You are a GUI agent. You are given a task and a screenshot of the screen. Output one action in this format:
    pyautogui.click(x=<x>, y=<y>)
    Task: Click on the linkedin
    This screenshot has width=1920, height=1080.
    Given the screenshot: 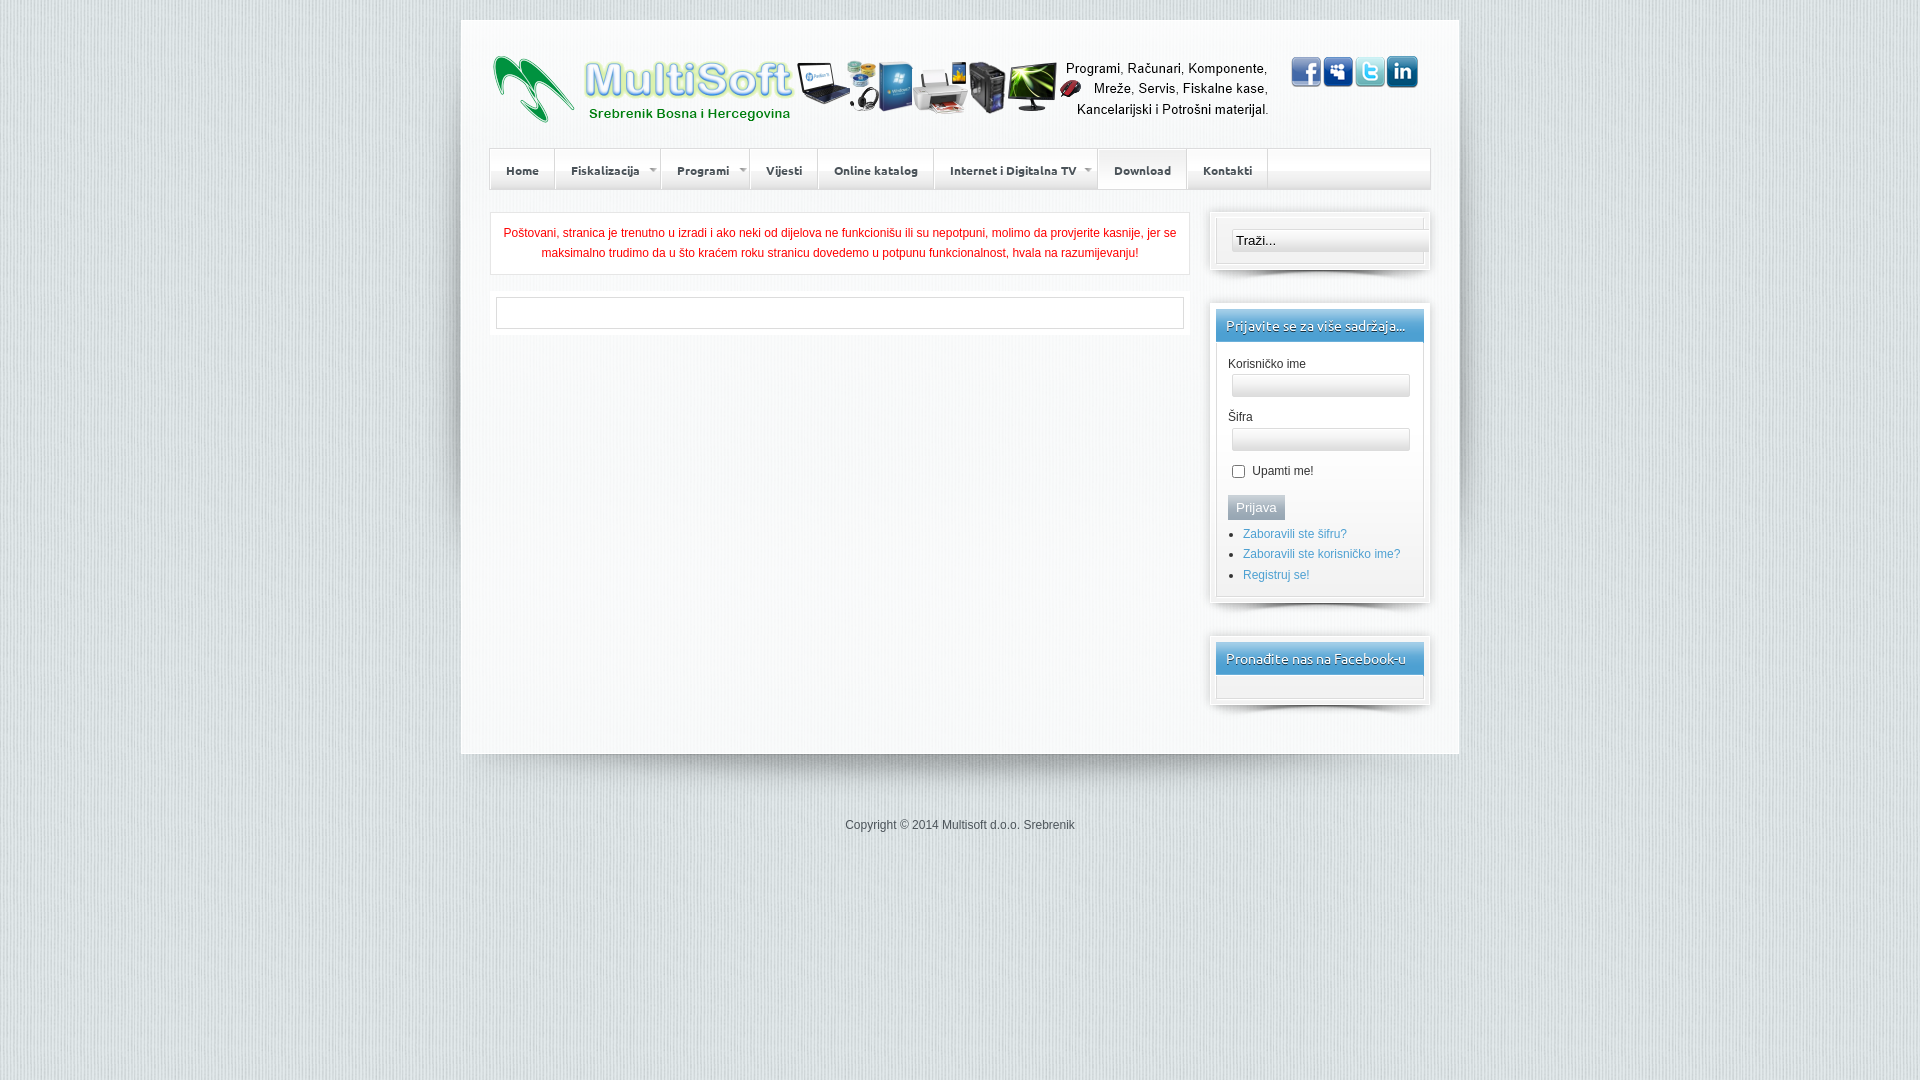 What is the action you would take?
    pyautogui.click(x=1402, y=72)
    